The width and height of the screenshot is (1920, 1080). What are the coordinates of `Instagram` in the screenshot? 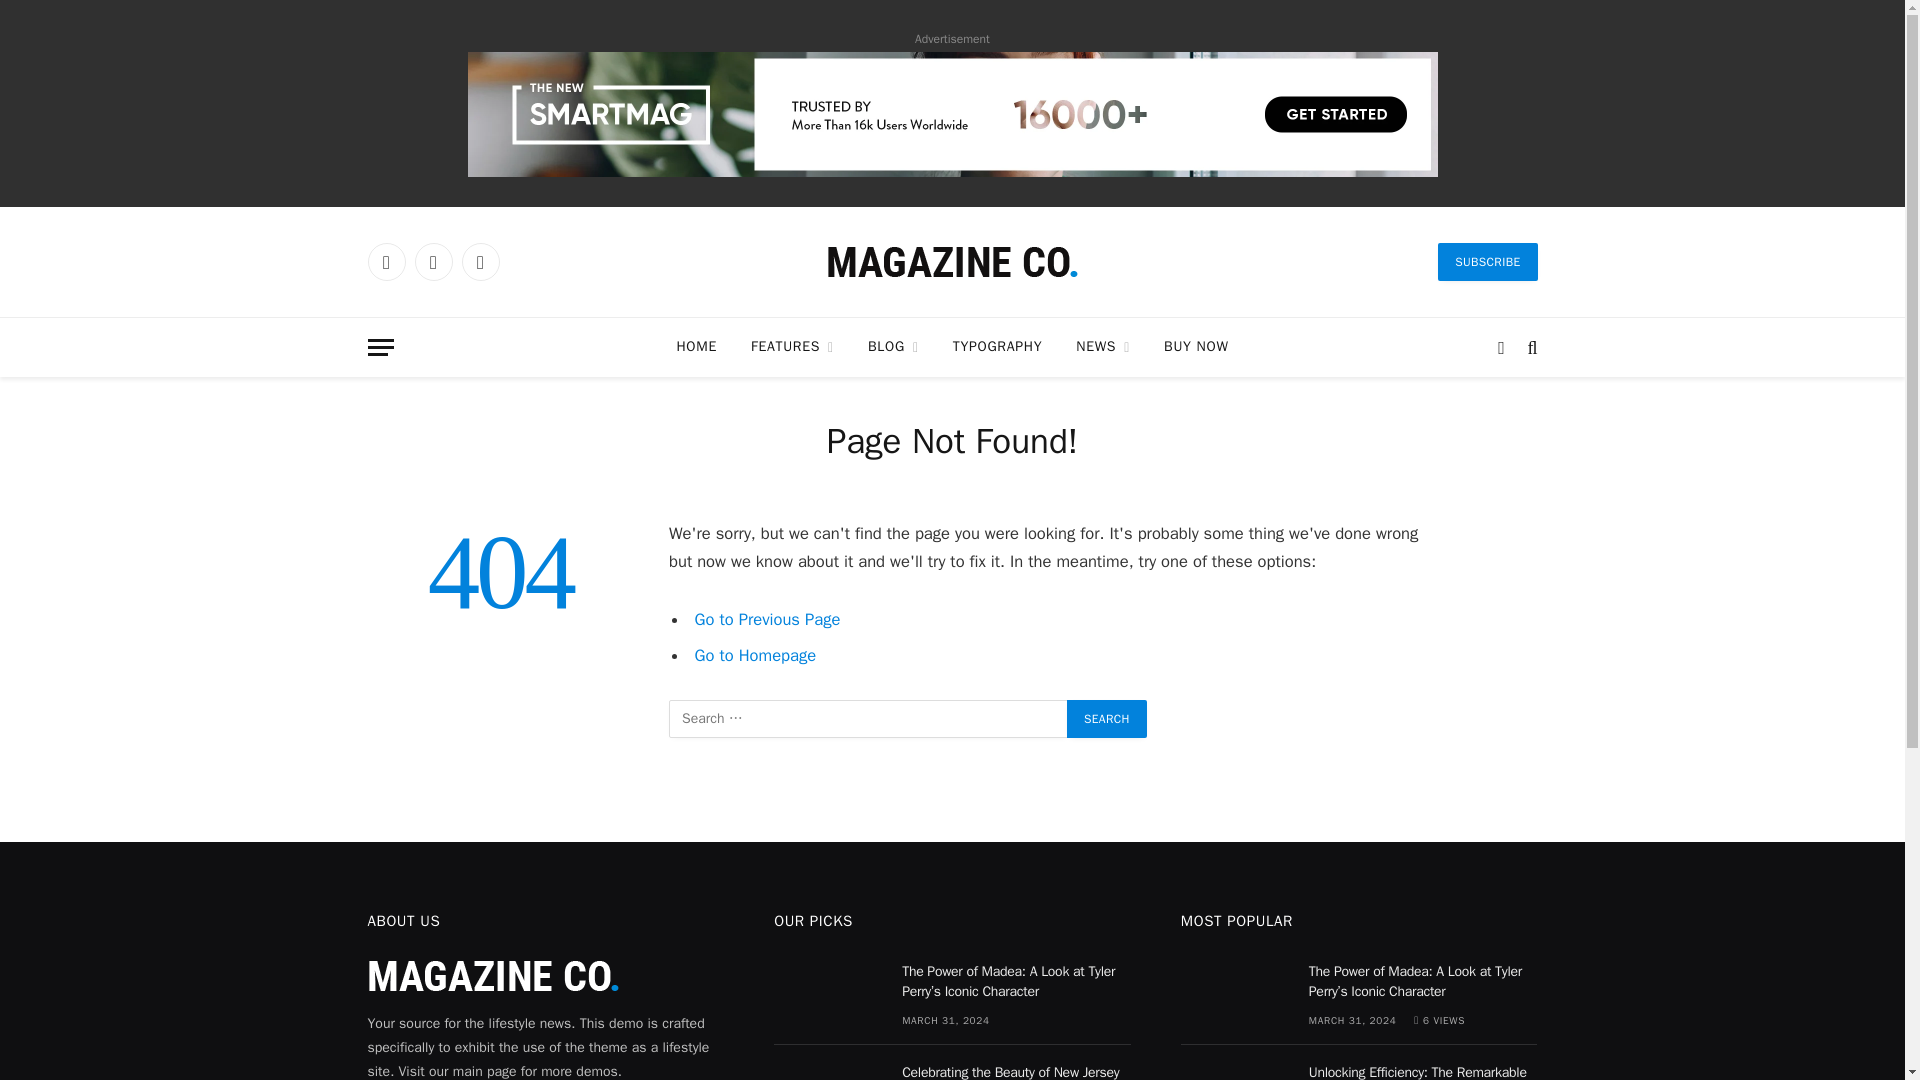 It's located at (480, 262).